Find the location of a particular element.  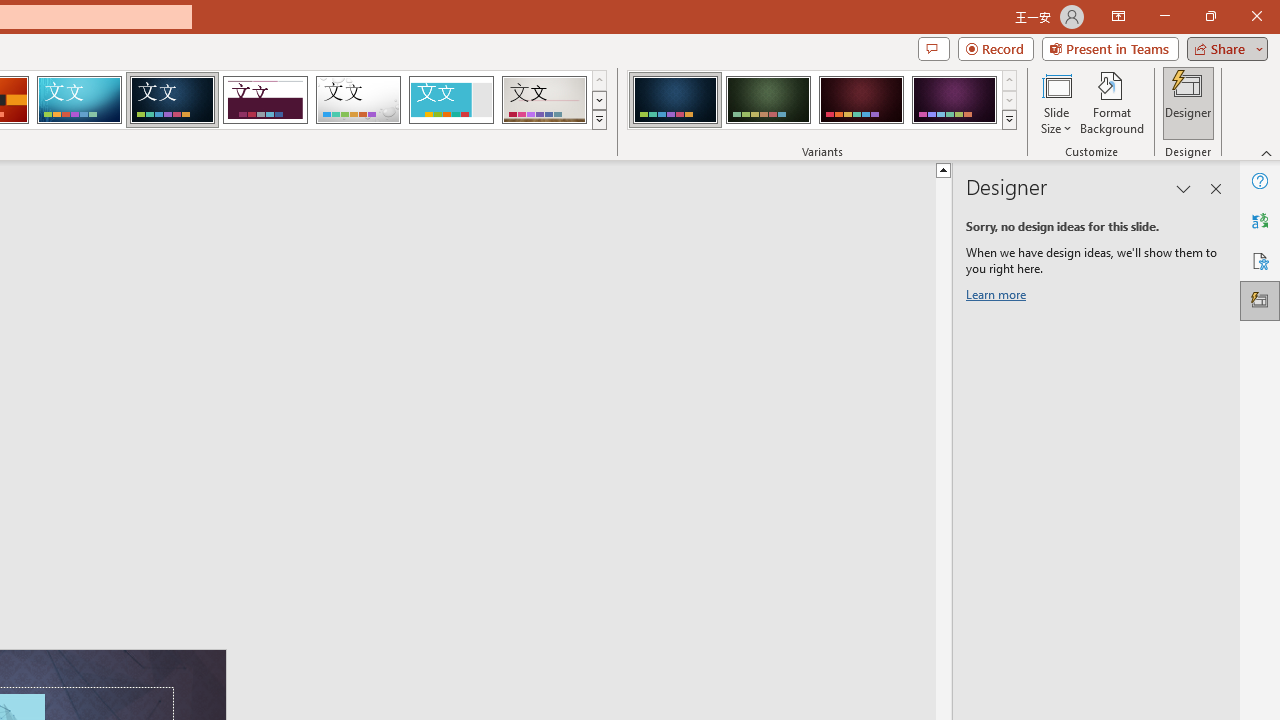

AutomationID: ThemeVariantsGallery is located at coordinates (822, 100).